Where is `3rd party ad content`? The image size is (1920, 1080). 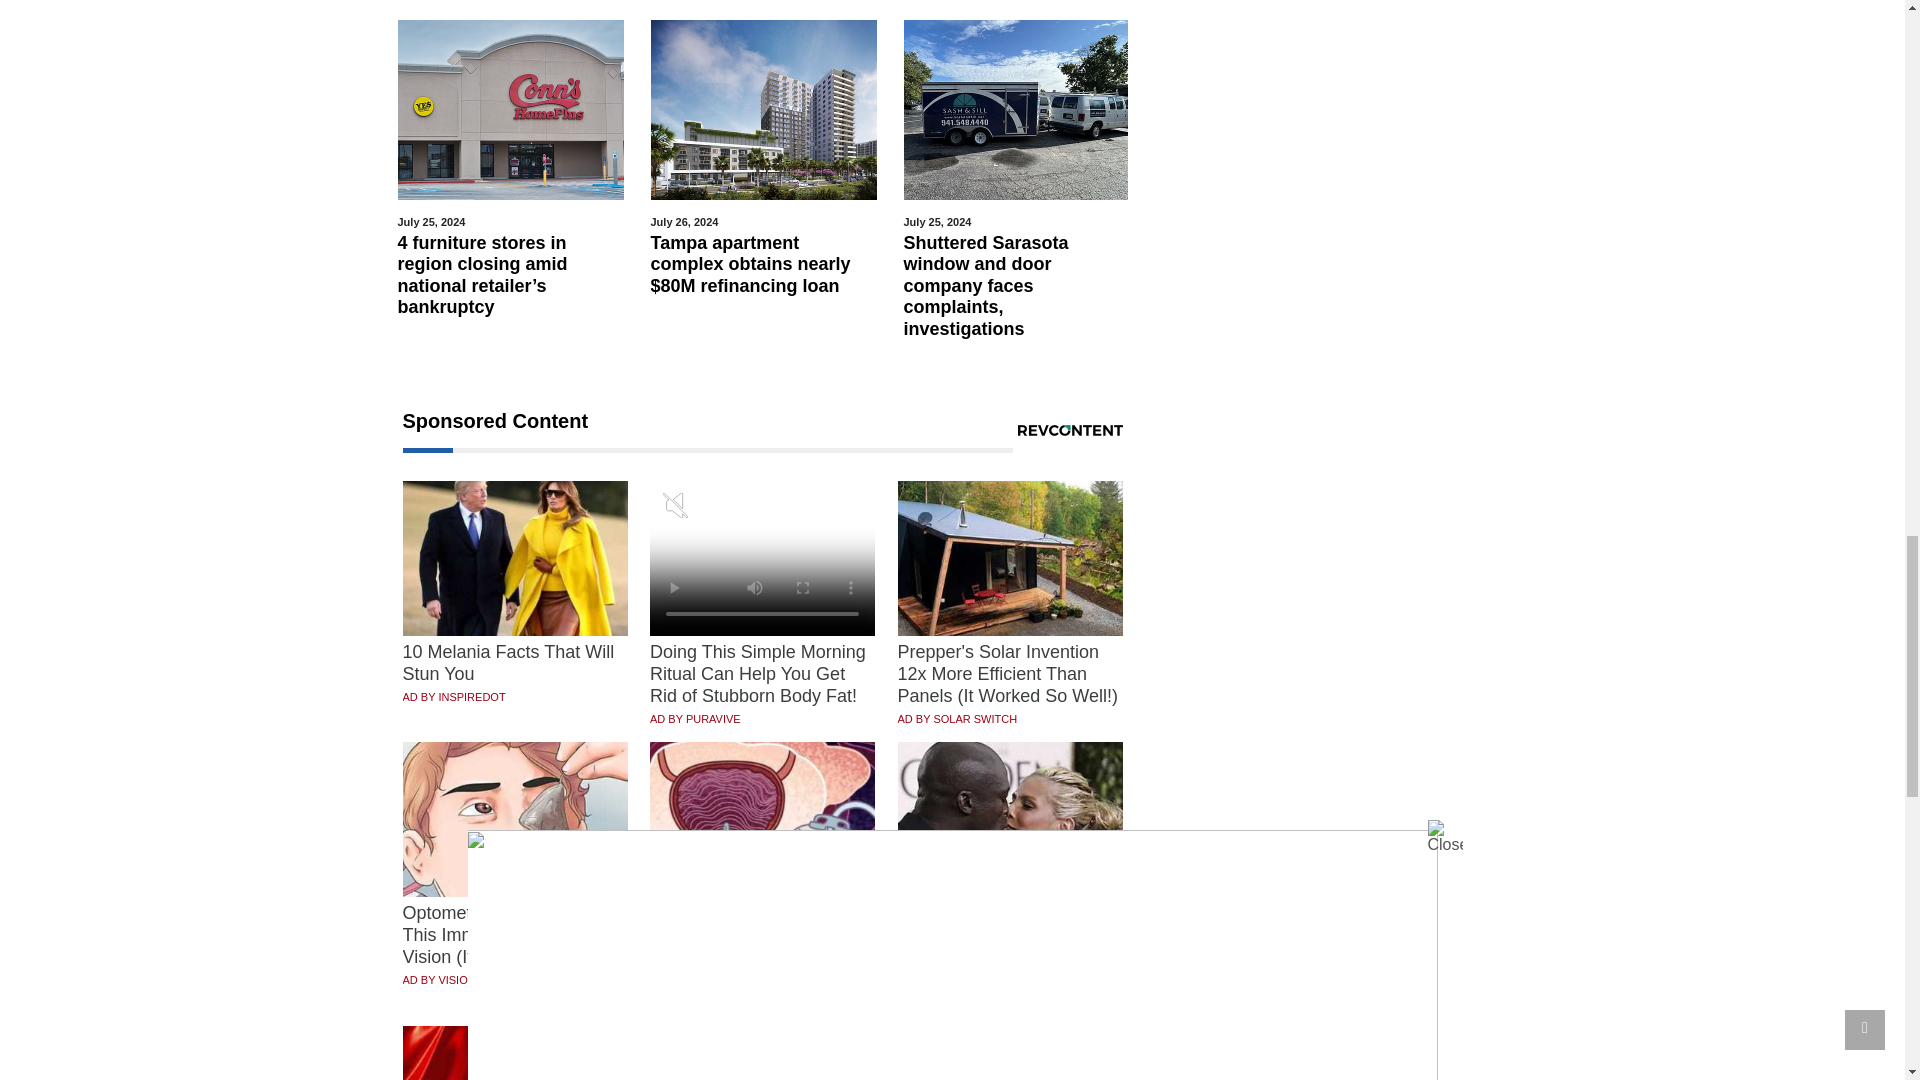 3rd party ad content is located at coordinates (1332, 414).